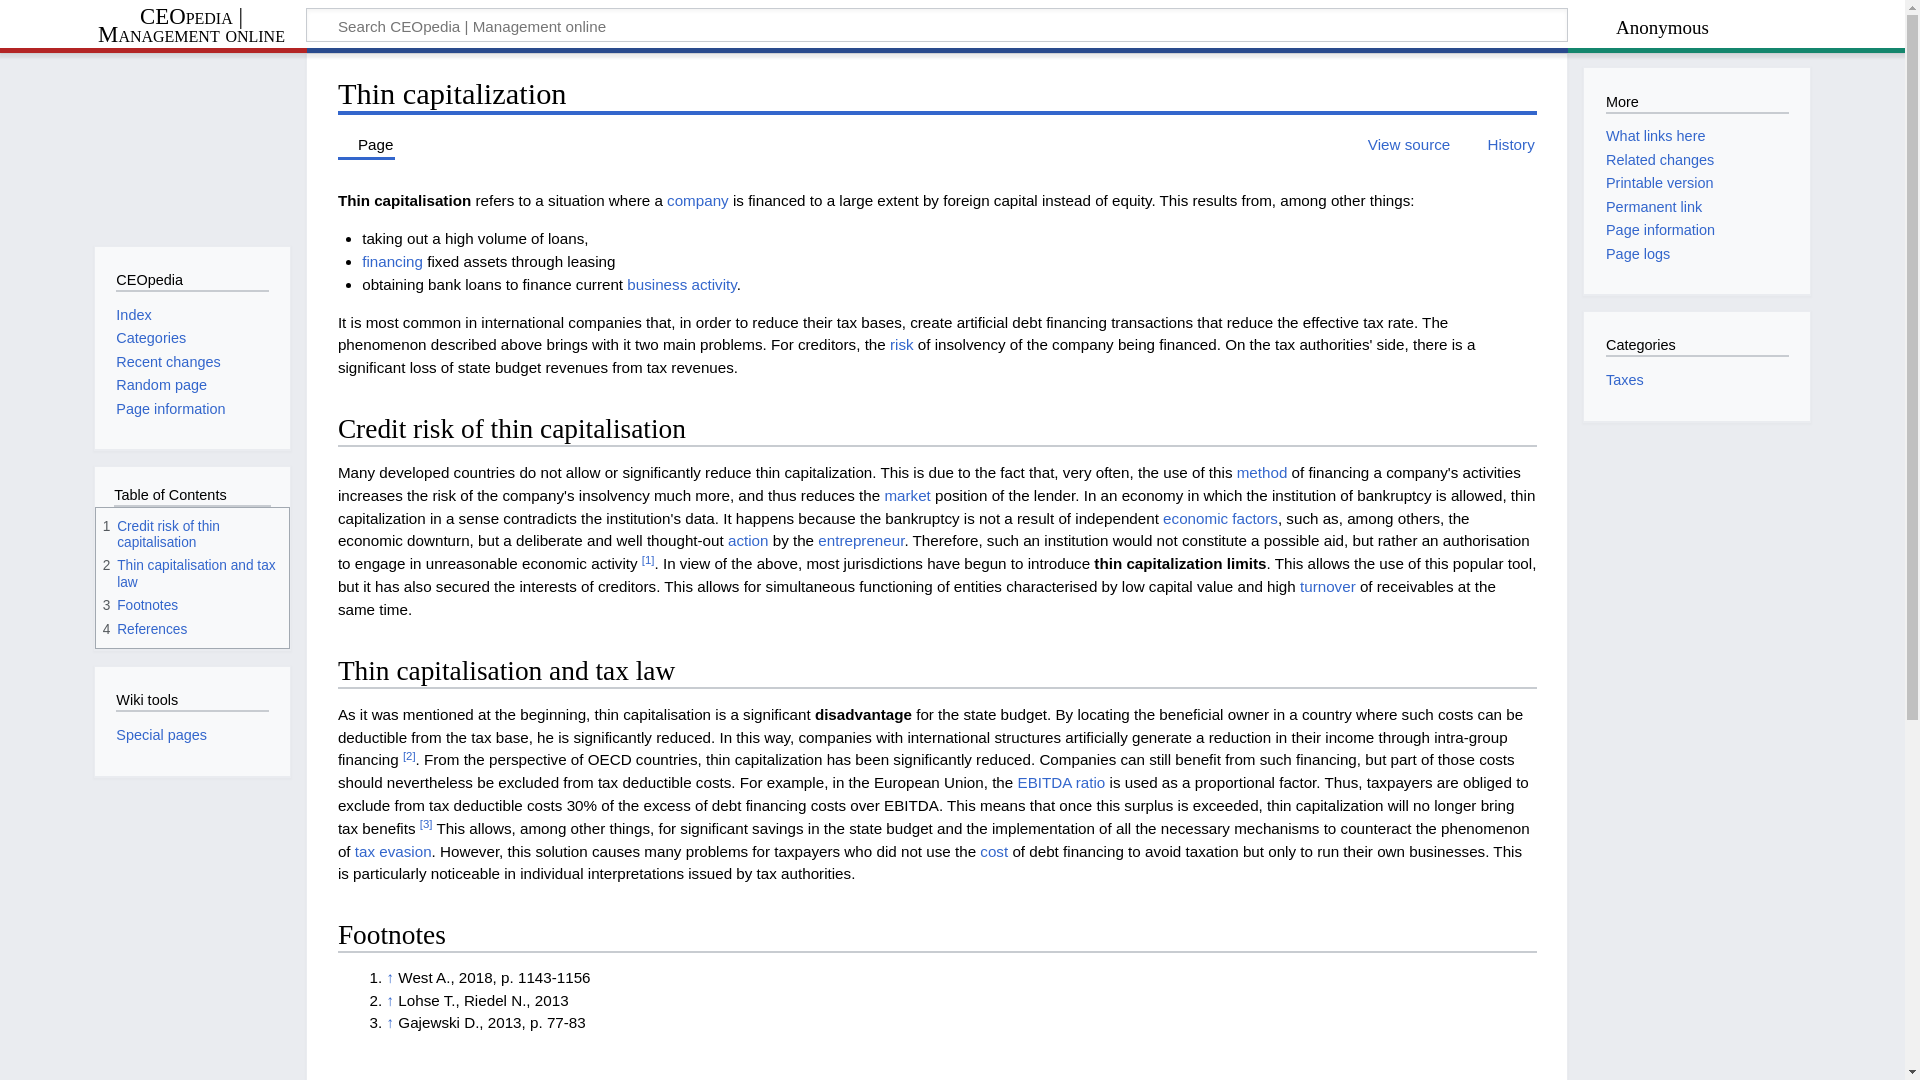 The height and width of the screenshot is (1080, 1920). Describe the element at coordinates (906, 496) in the screenshot. I see `Market` at that location.